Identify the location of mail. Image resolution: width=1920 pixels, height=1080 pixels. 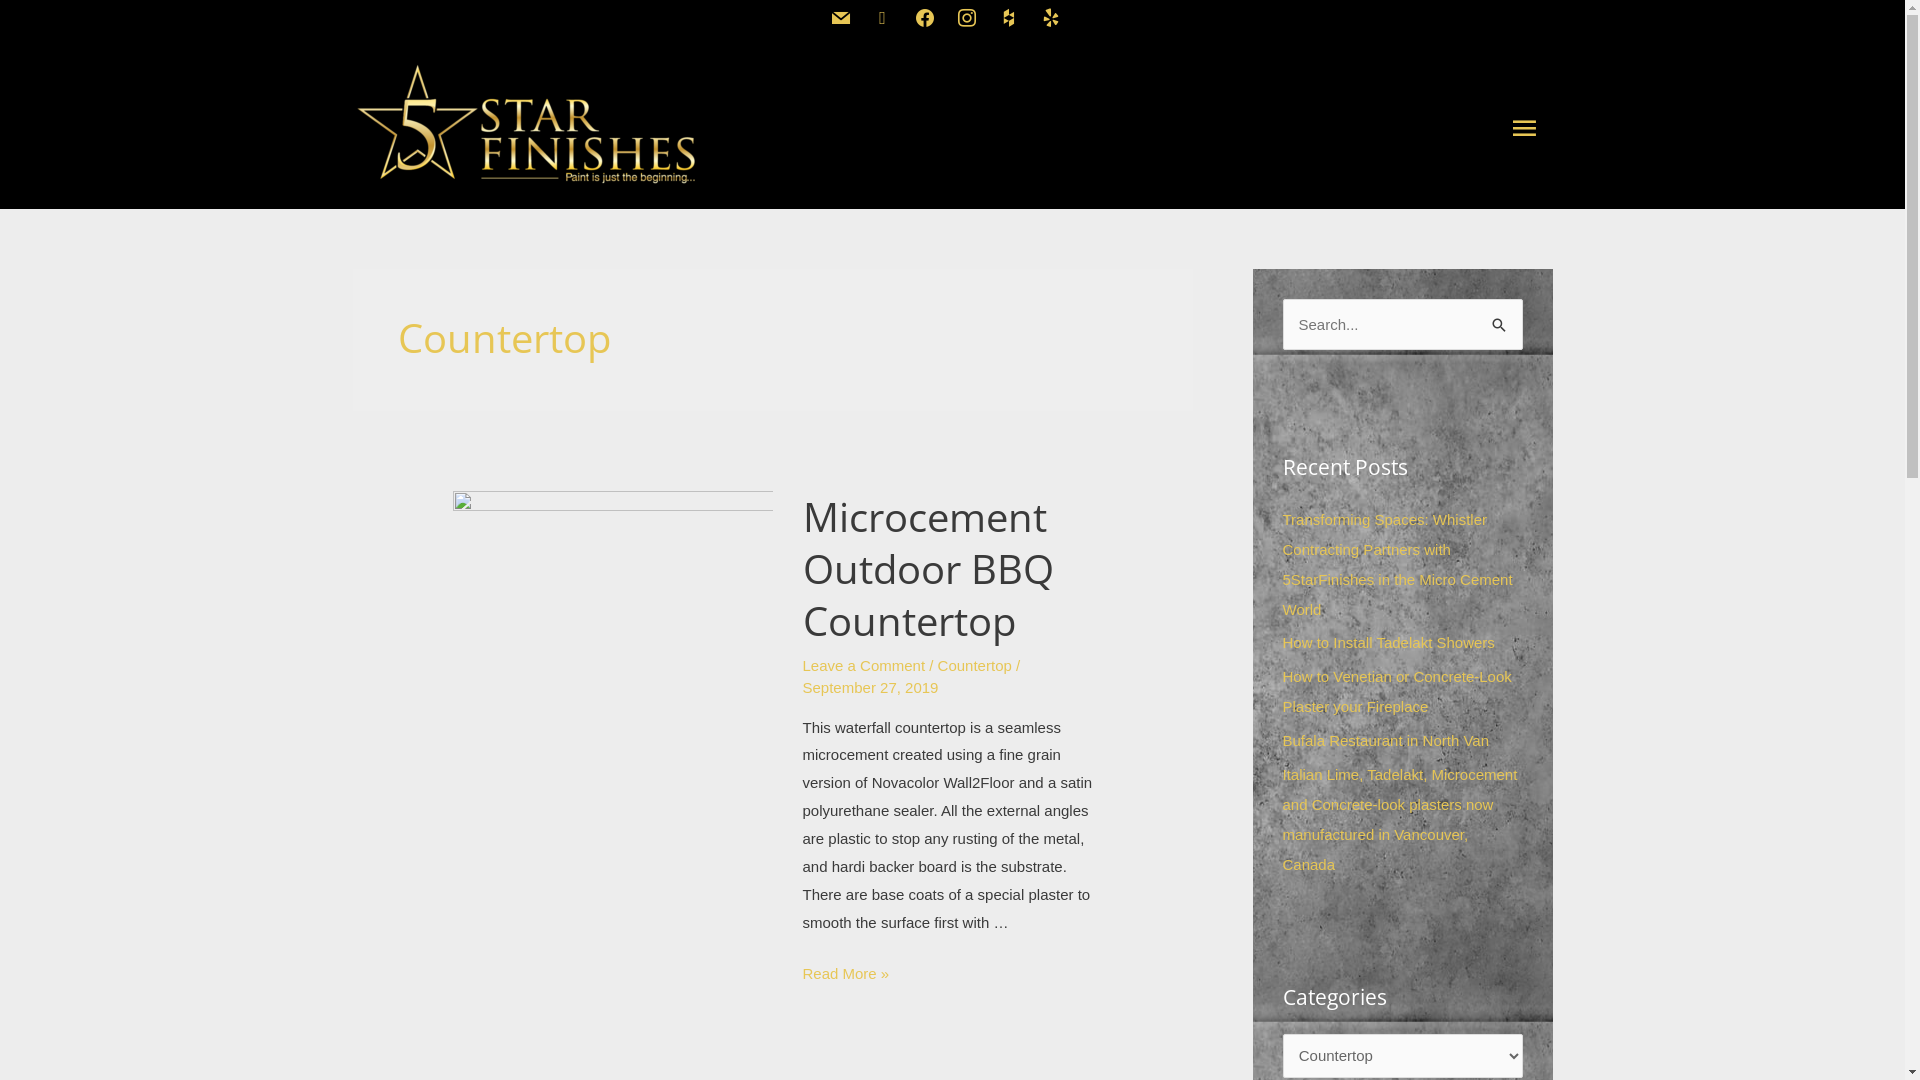
(841, 16).